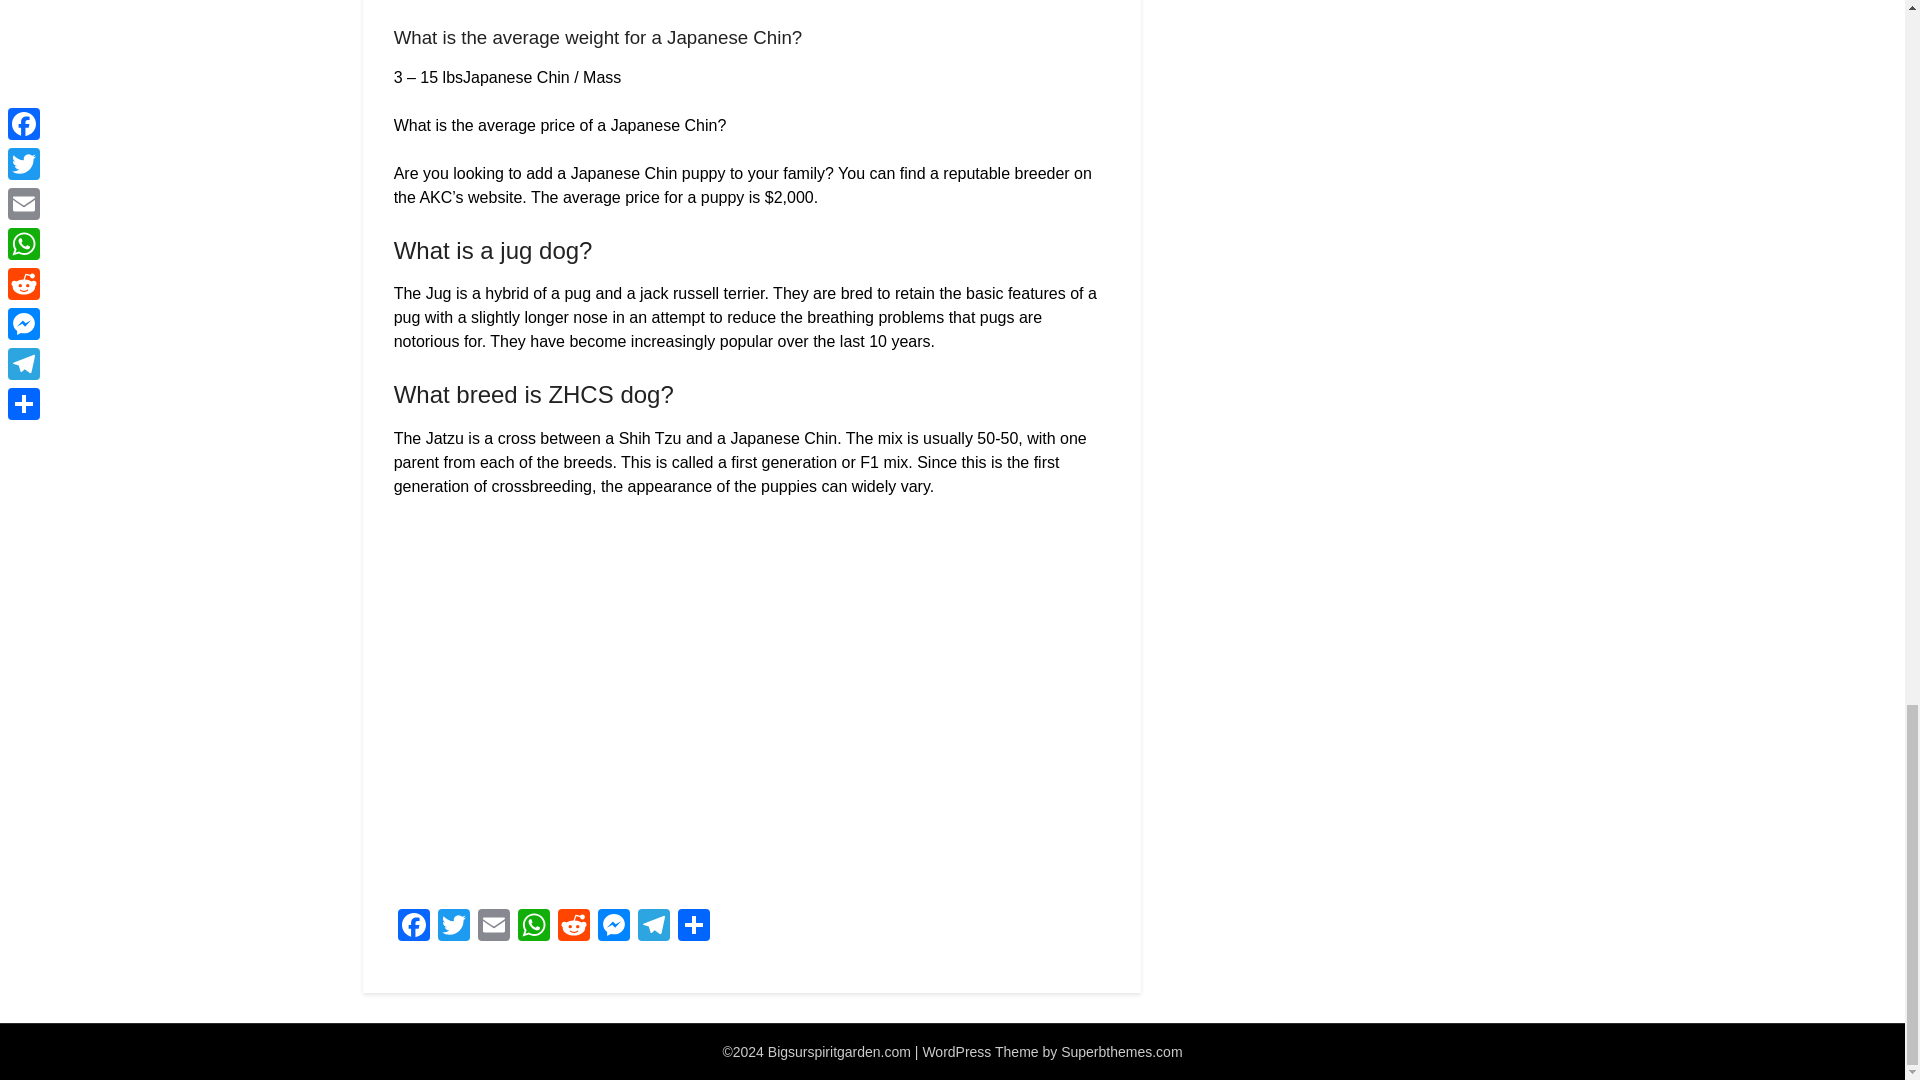 The width and height of the screenshot is (1920, 1080). What do you see at coordinates (574, 928) in the screenshot?
I see `Reddit` at bounding box center [574, 928].